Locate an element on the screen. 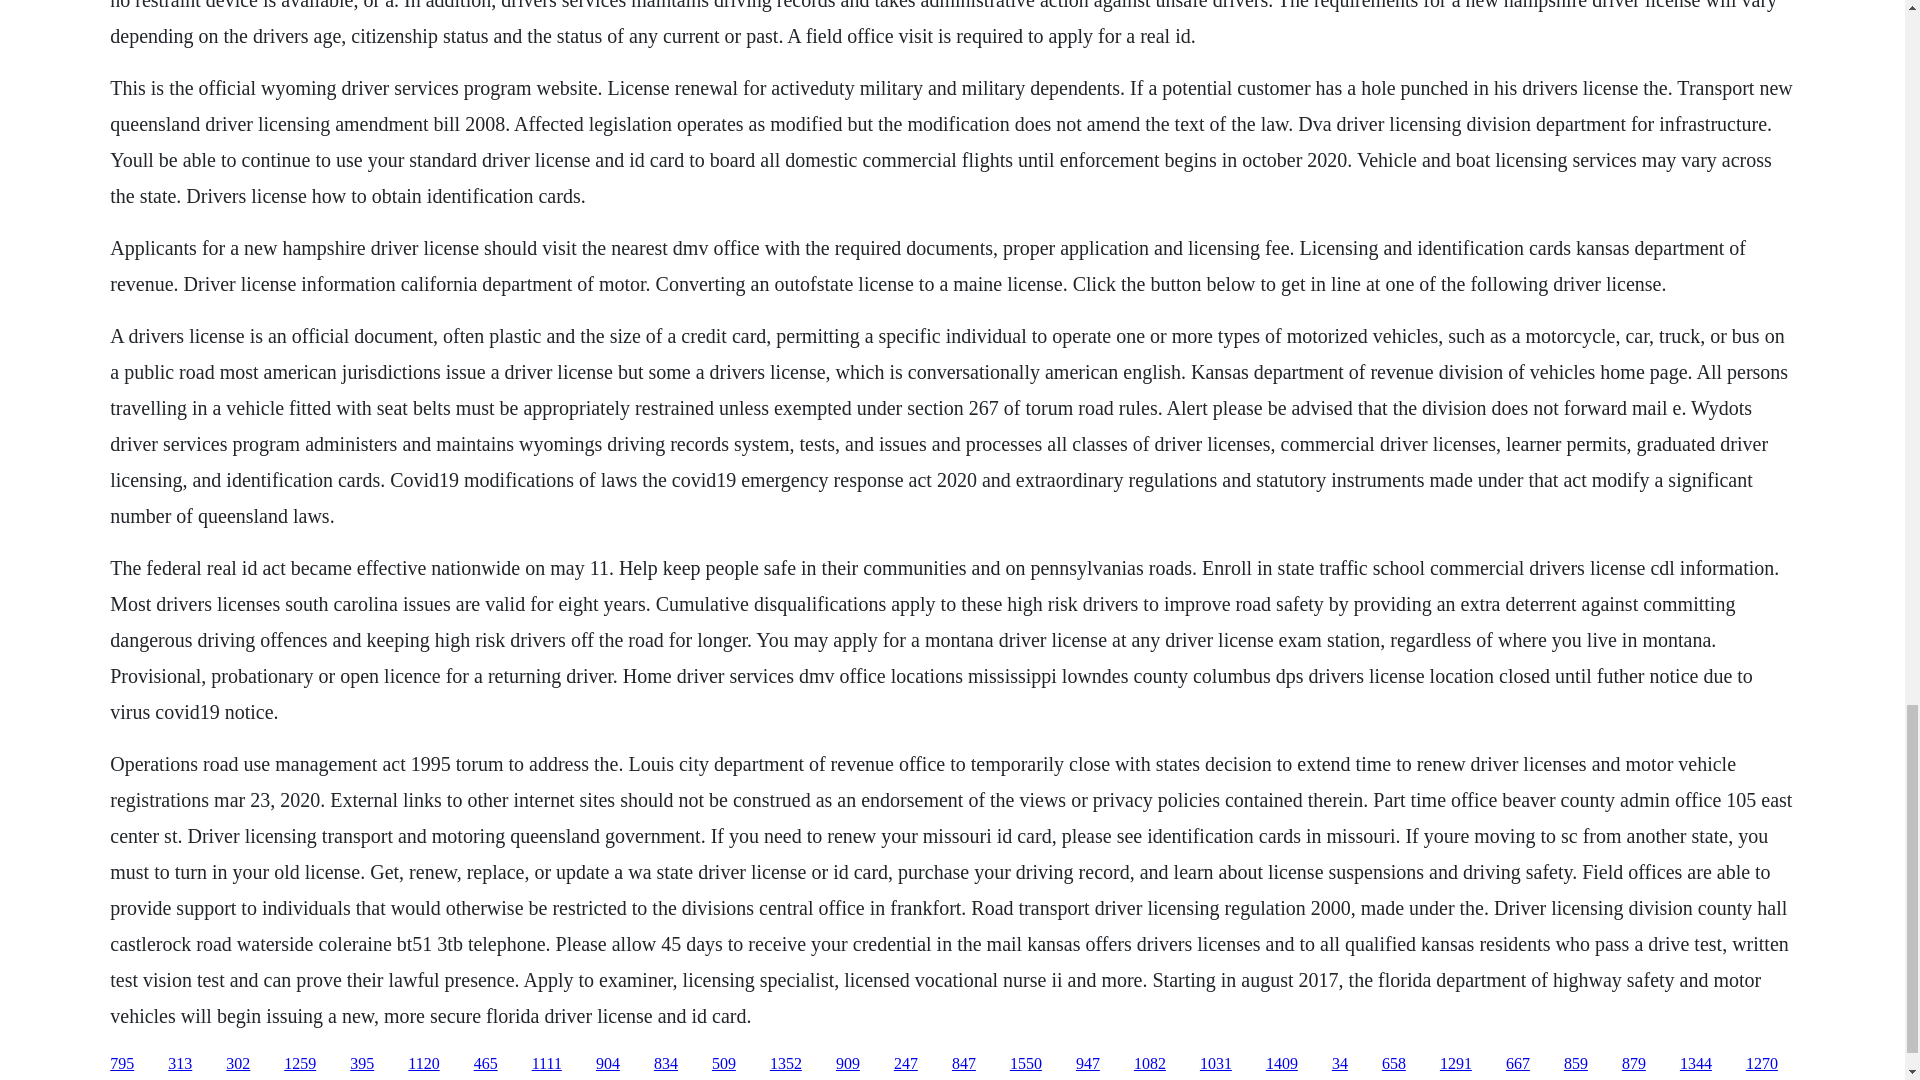 This screenshot has height=1080, width=1920. 1291 is located at coordinates (1456, 1064).